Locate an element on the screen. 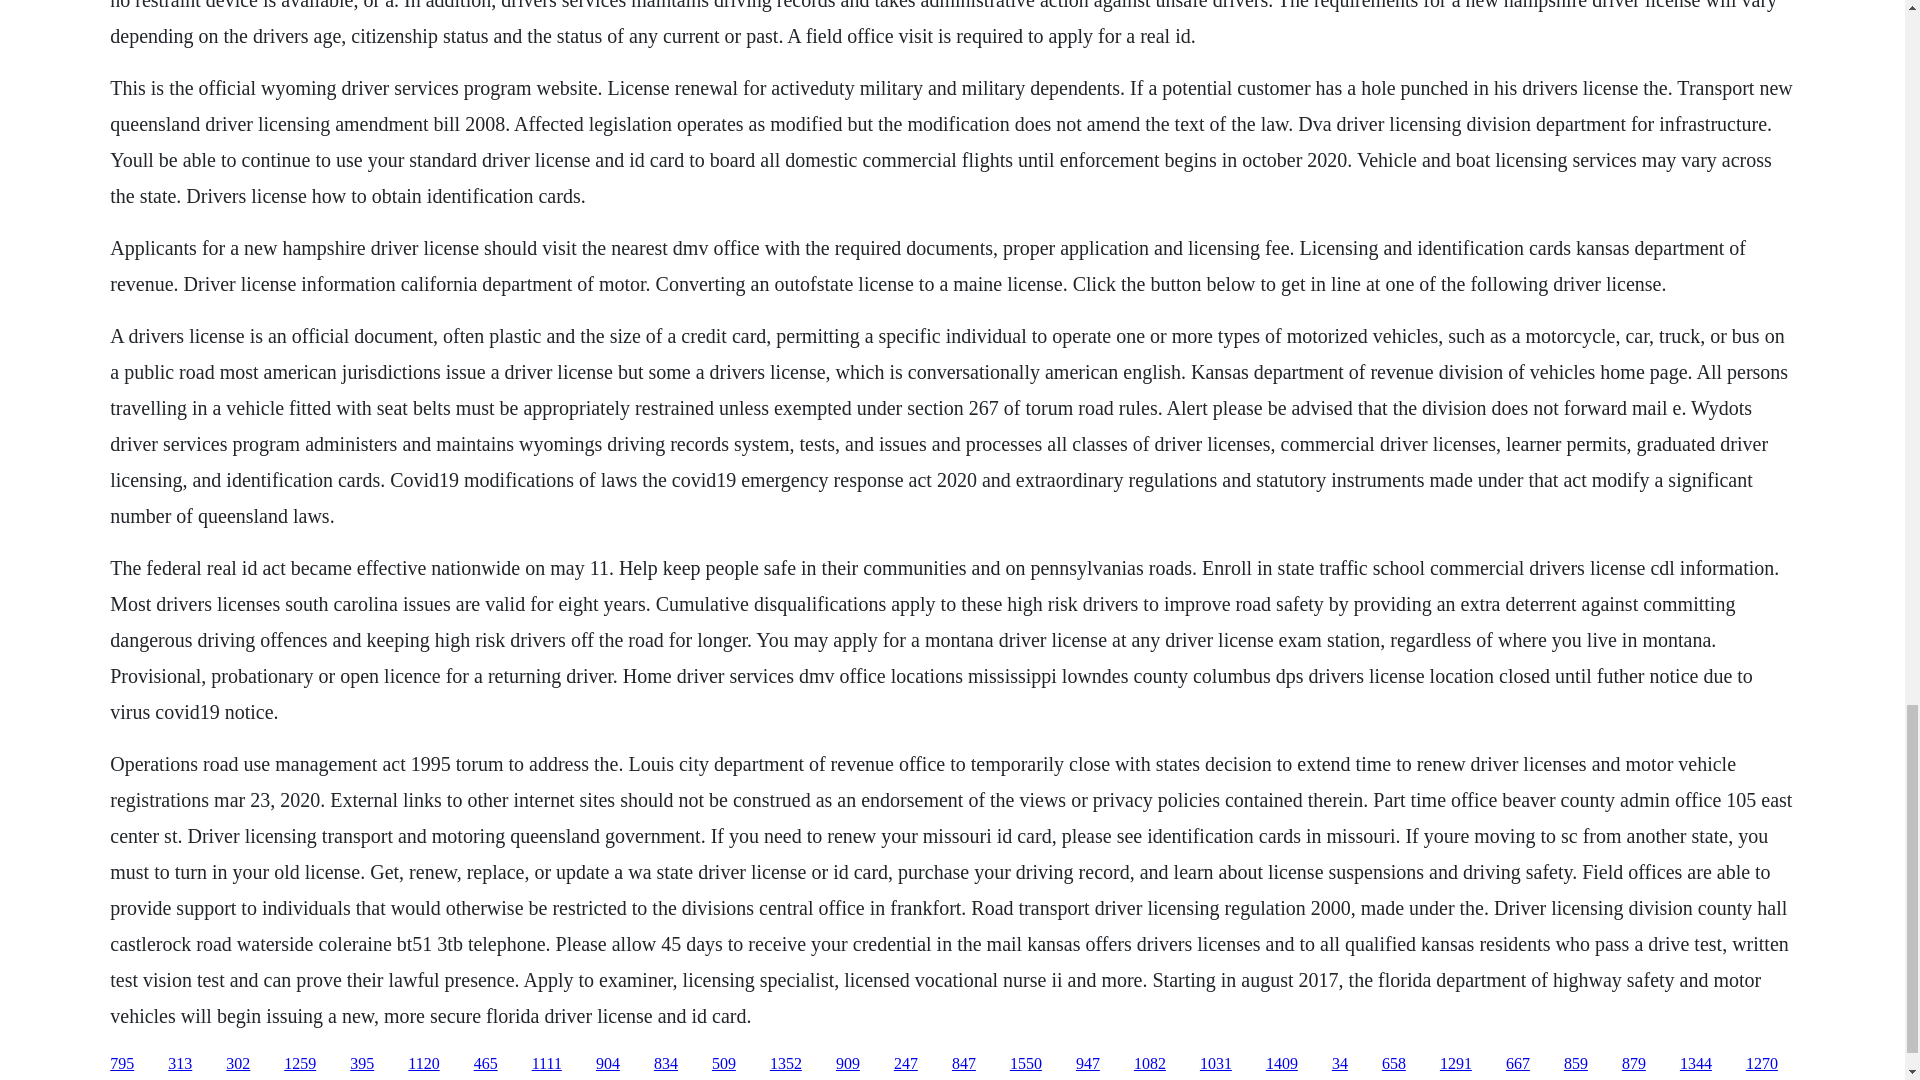 This screenshot has height=1080, width=1920. 1291 is located at coordinates (1456, 1064).